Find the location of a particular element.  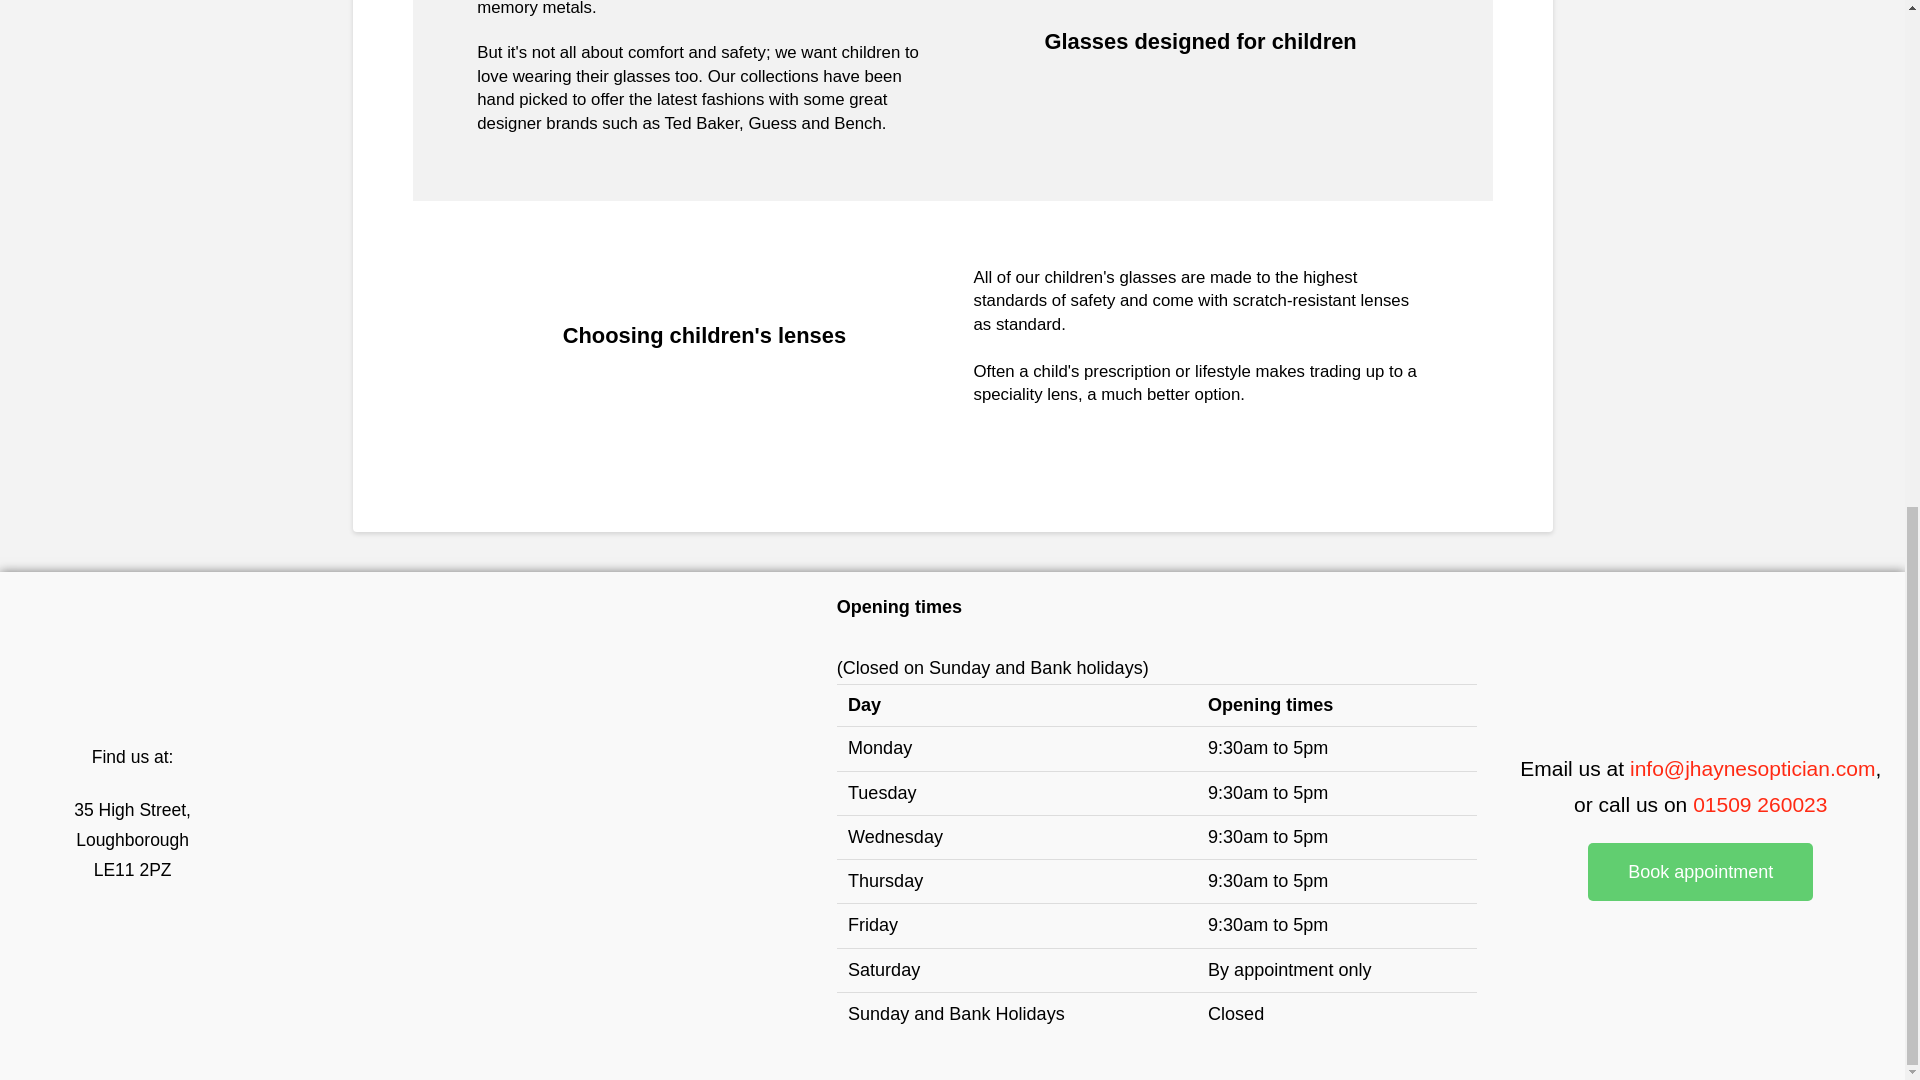

35 high Street, LE11 2PZ is located at coordinates (540, 825).